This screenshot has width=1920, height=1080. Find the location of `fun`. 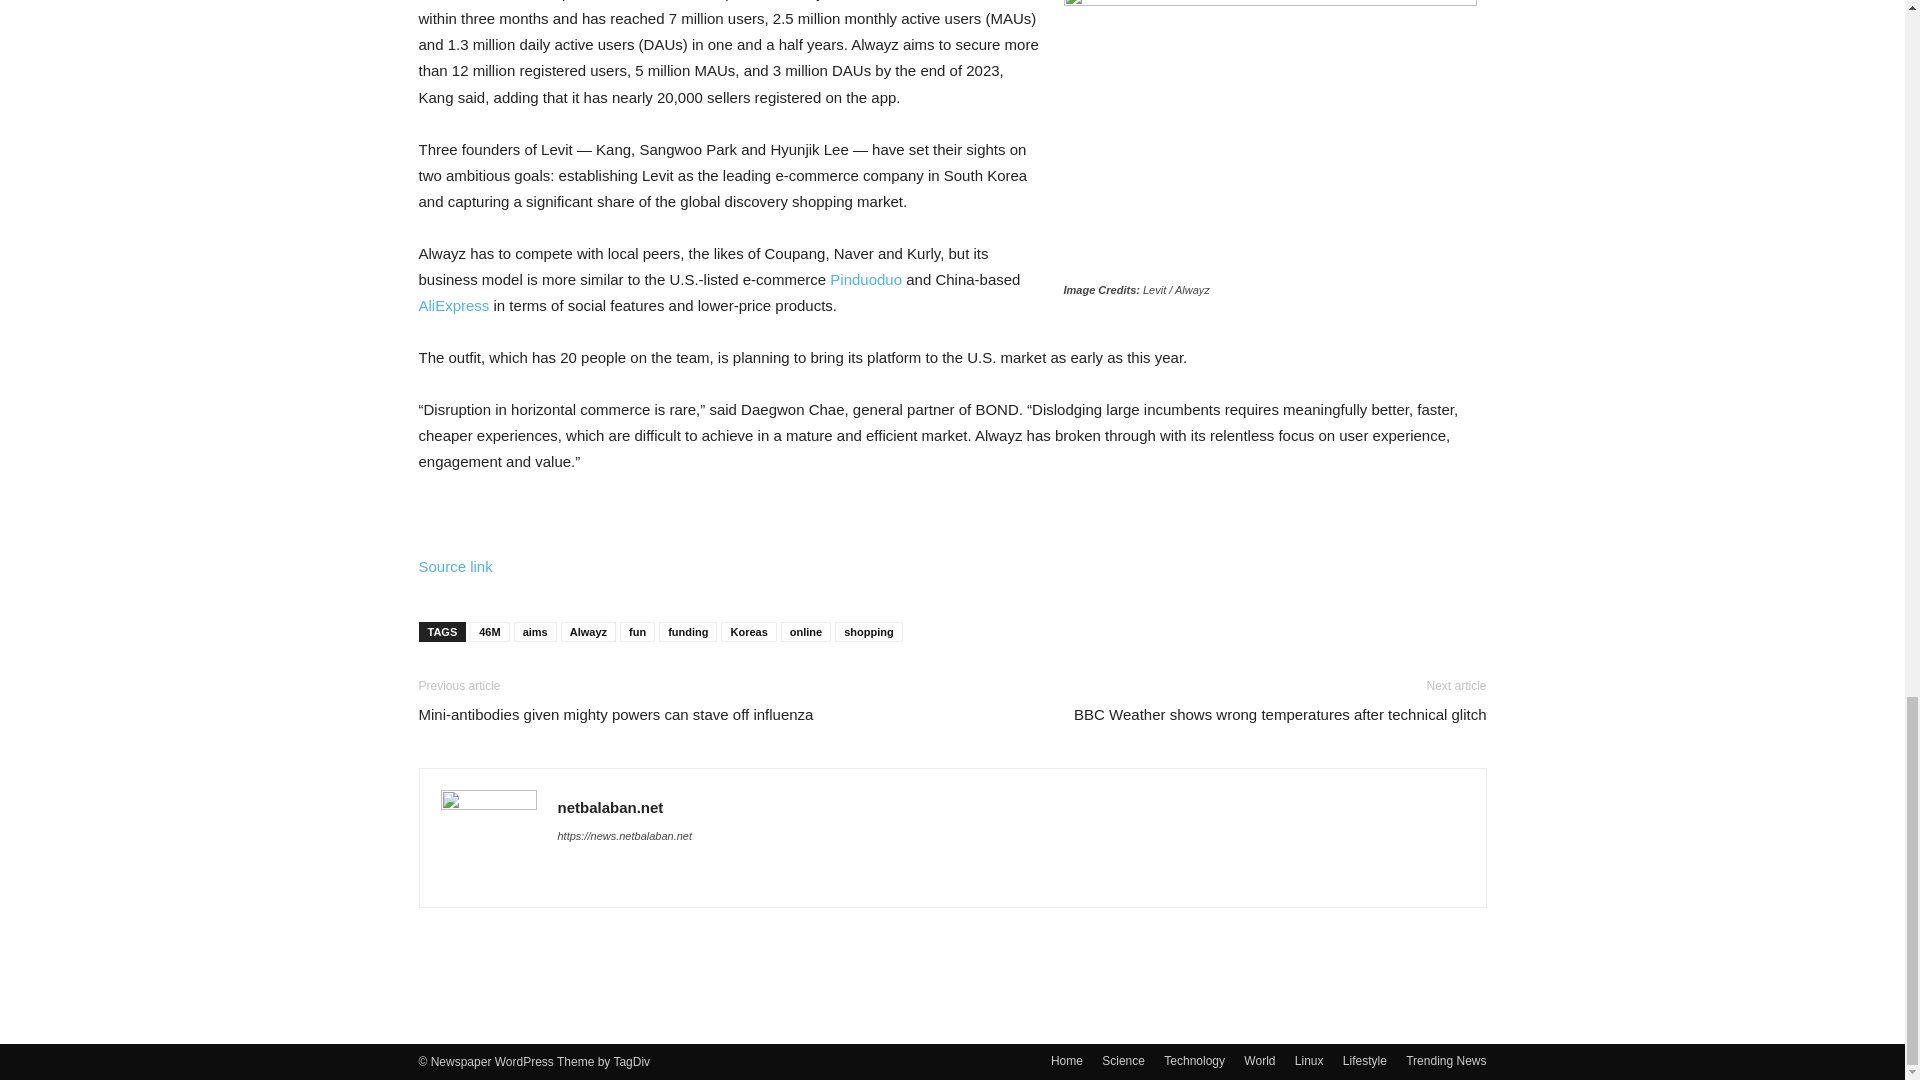

fun is located at coordinates (637, 632).